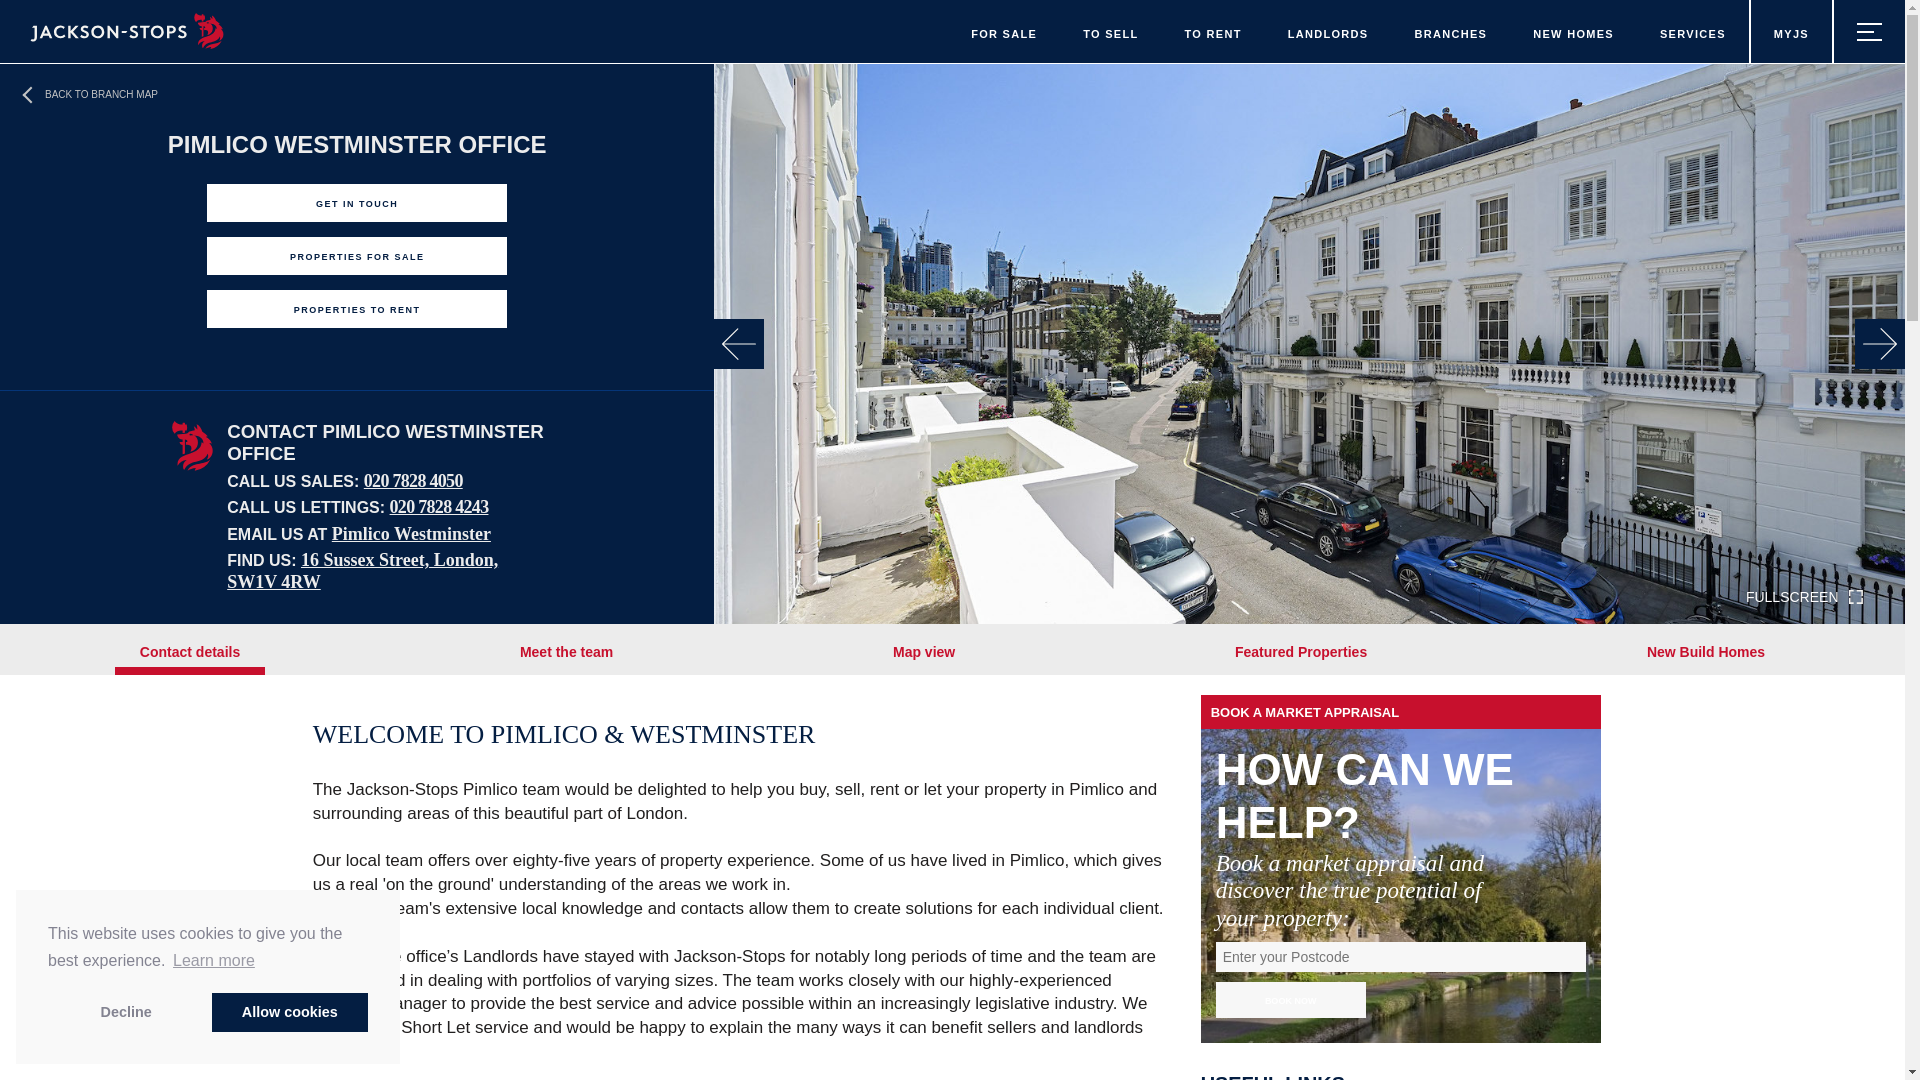 The height and width of the screenshot is (1080, 1920). Describe the element at coordinates (1300, 650) in the screenshot. I see `Featured Properties` at that location.